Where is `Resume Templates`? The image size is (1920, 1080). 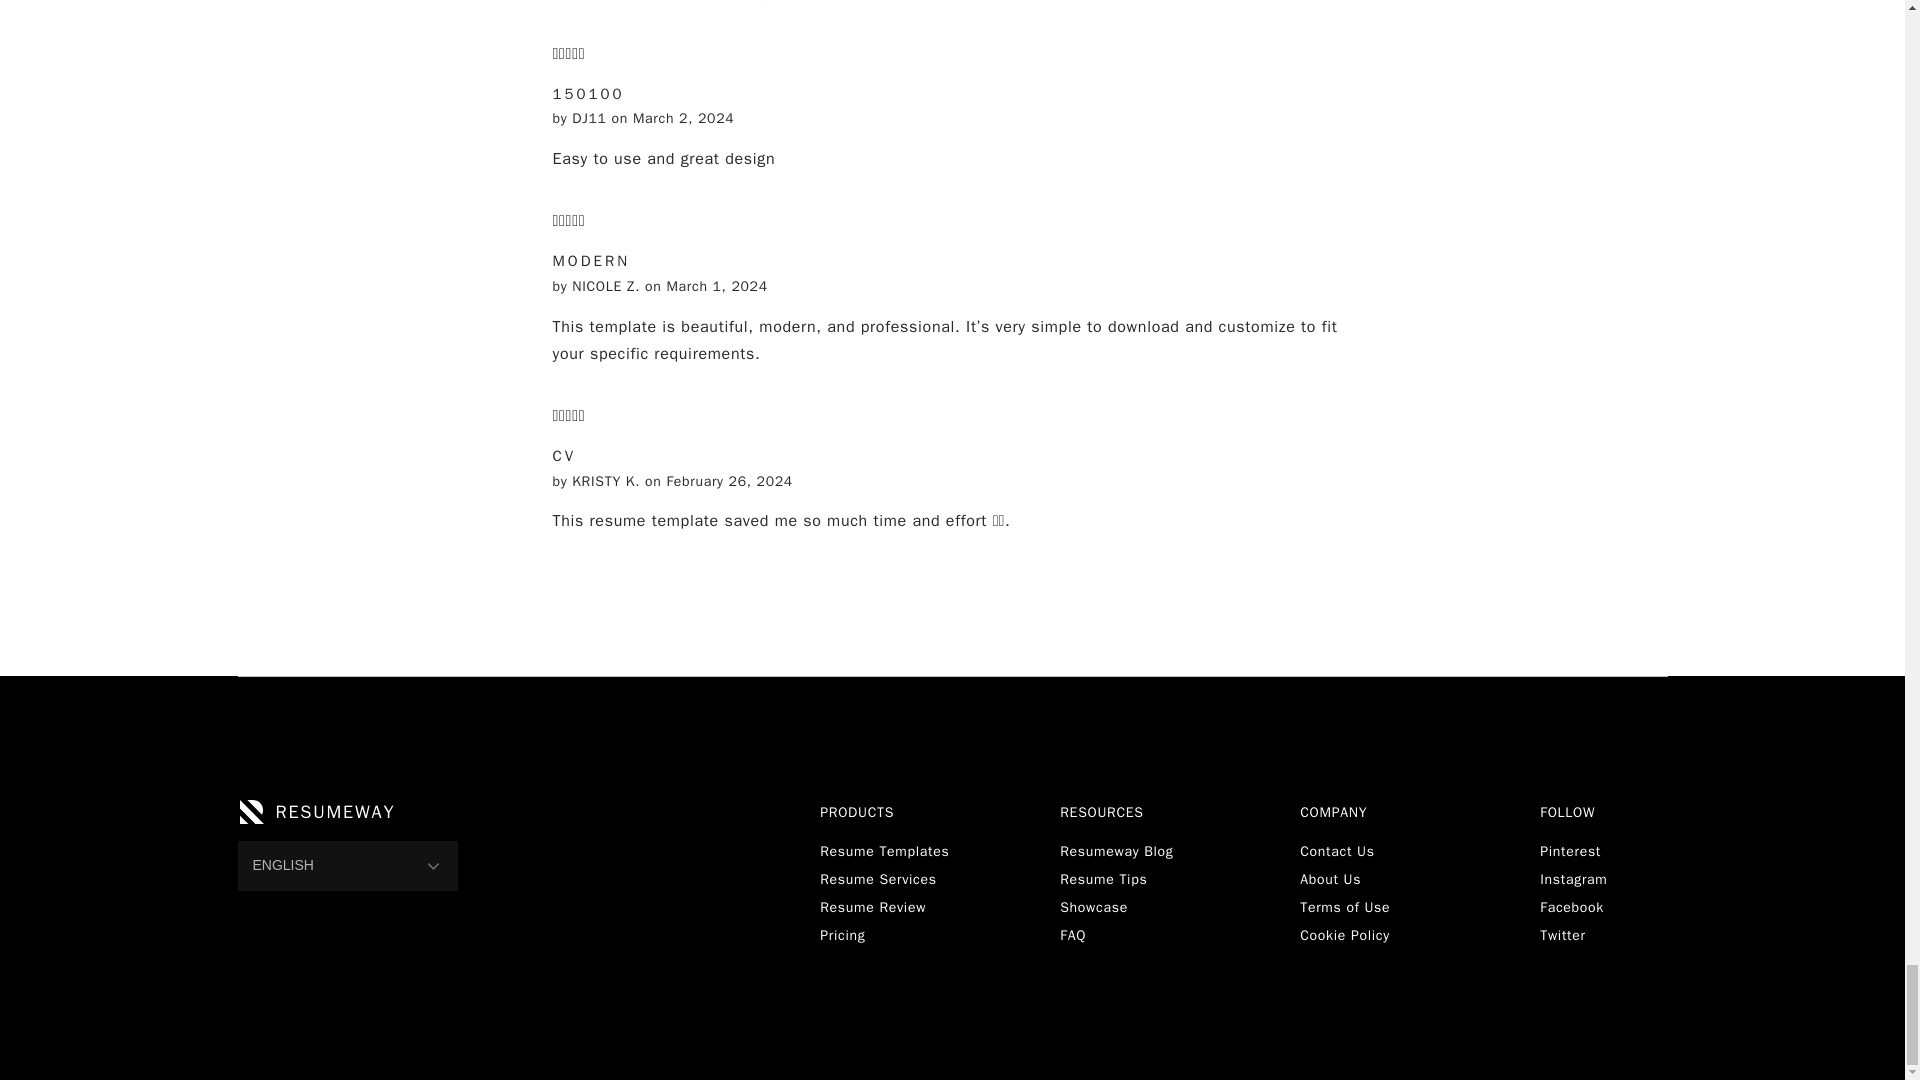 Resume Templates is located at coordinates (884, 851).